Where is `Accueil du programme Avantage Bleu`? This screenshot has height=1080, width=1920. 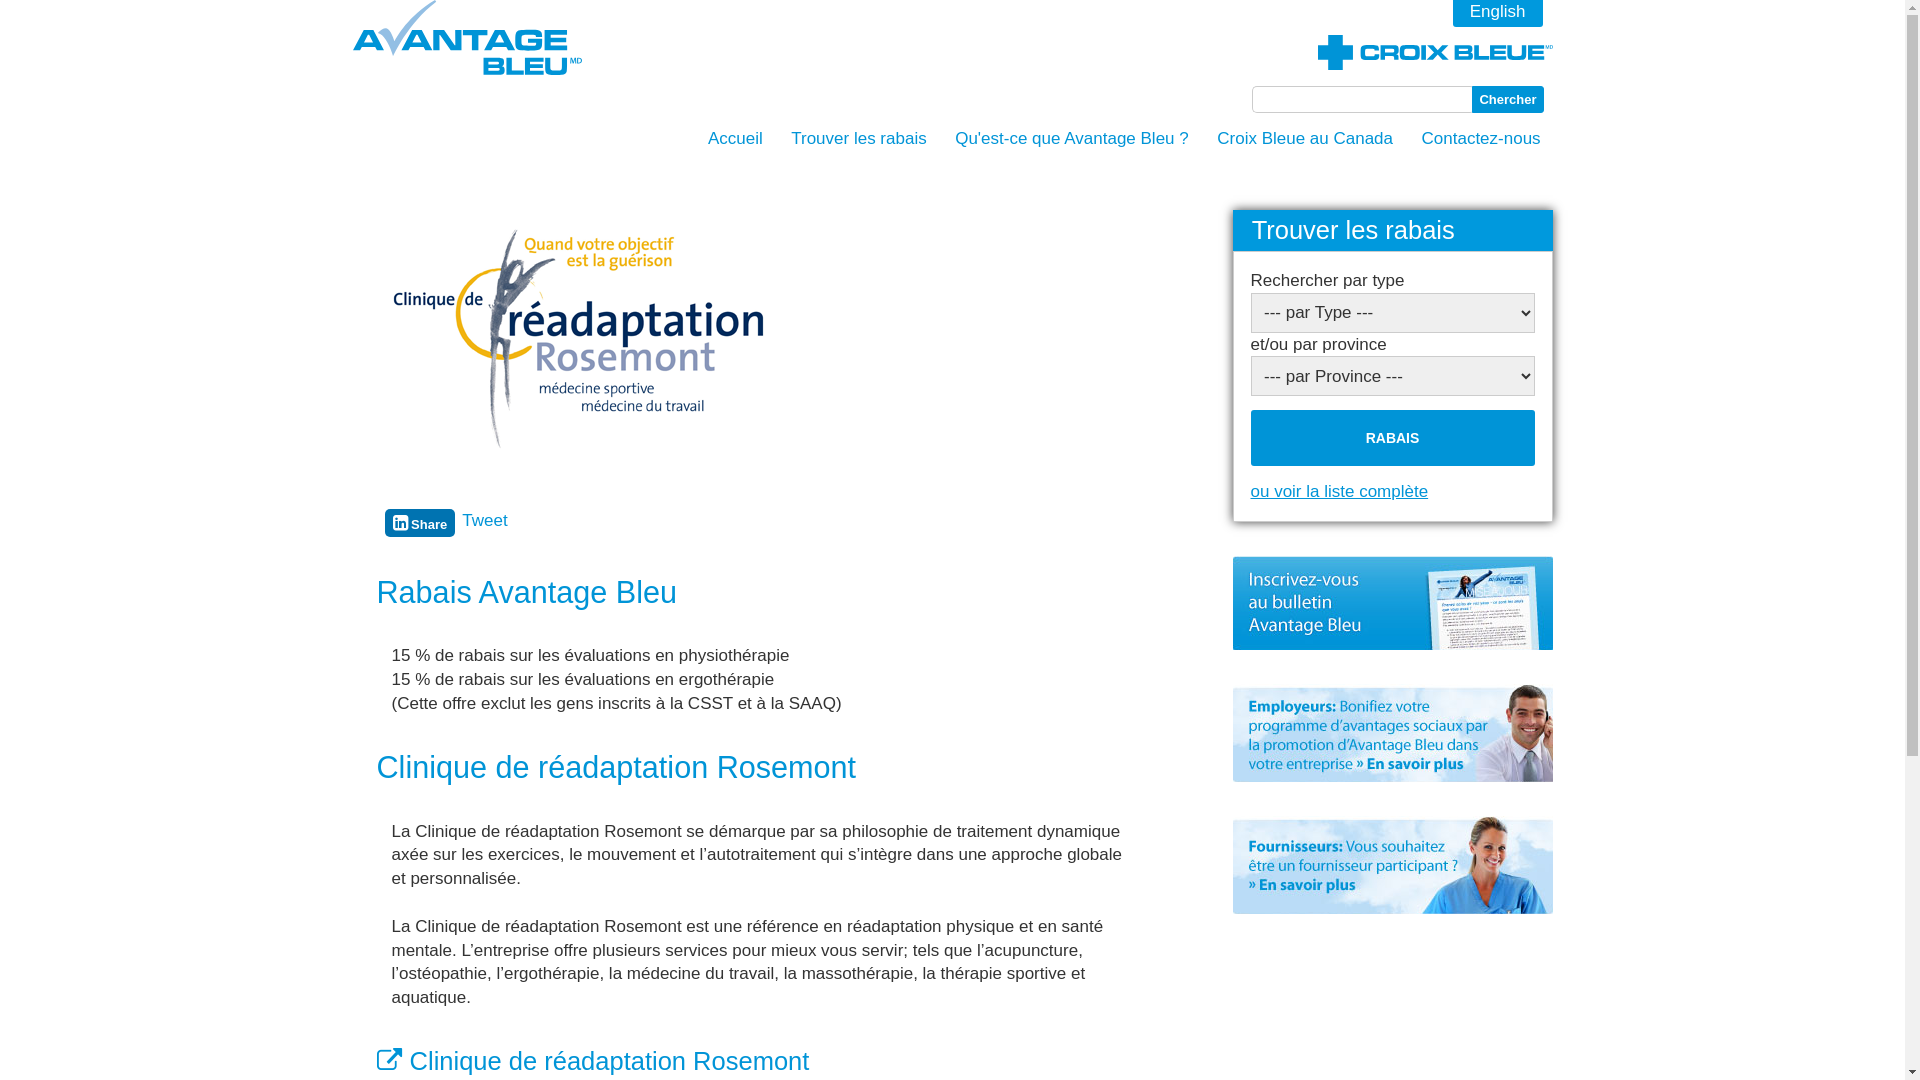
Accueil du programme Avantage Bleu is located at coordinates (466, 40).